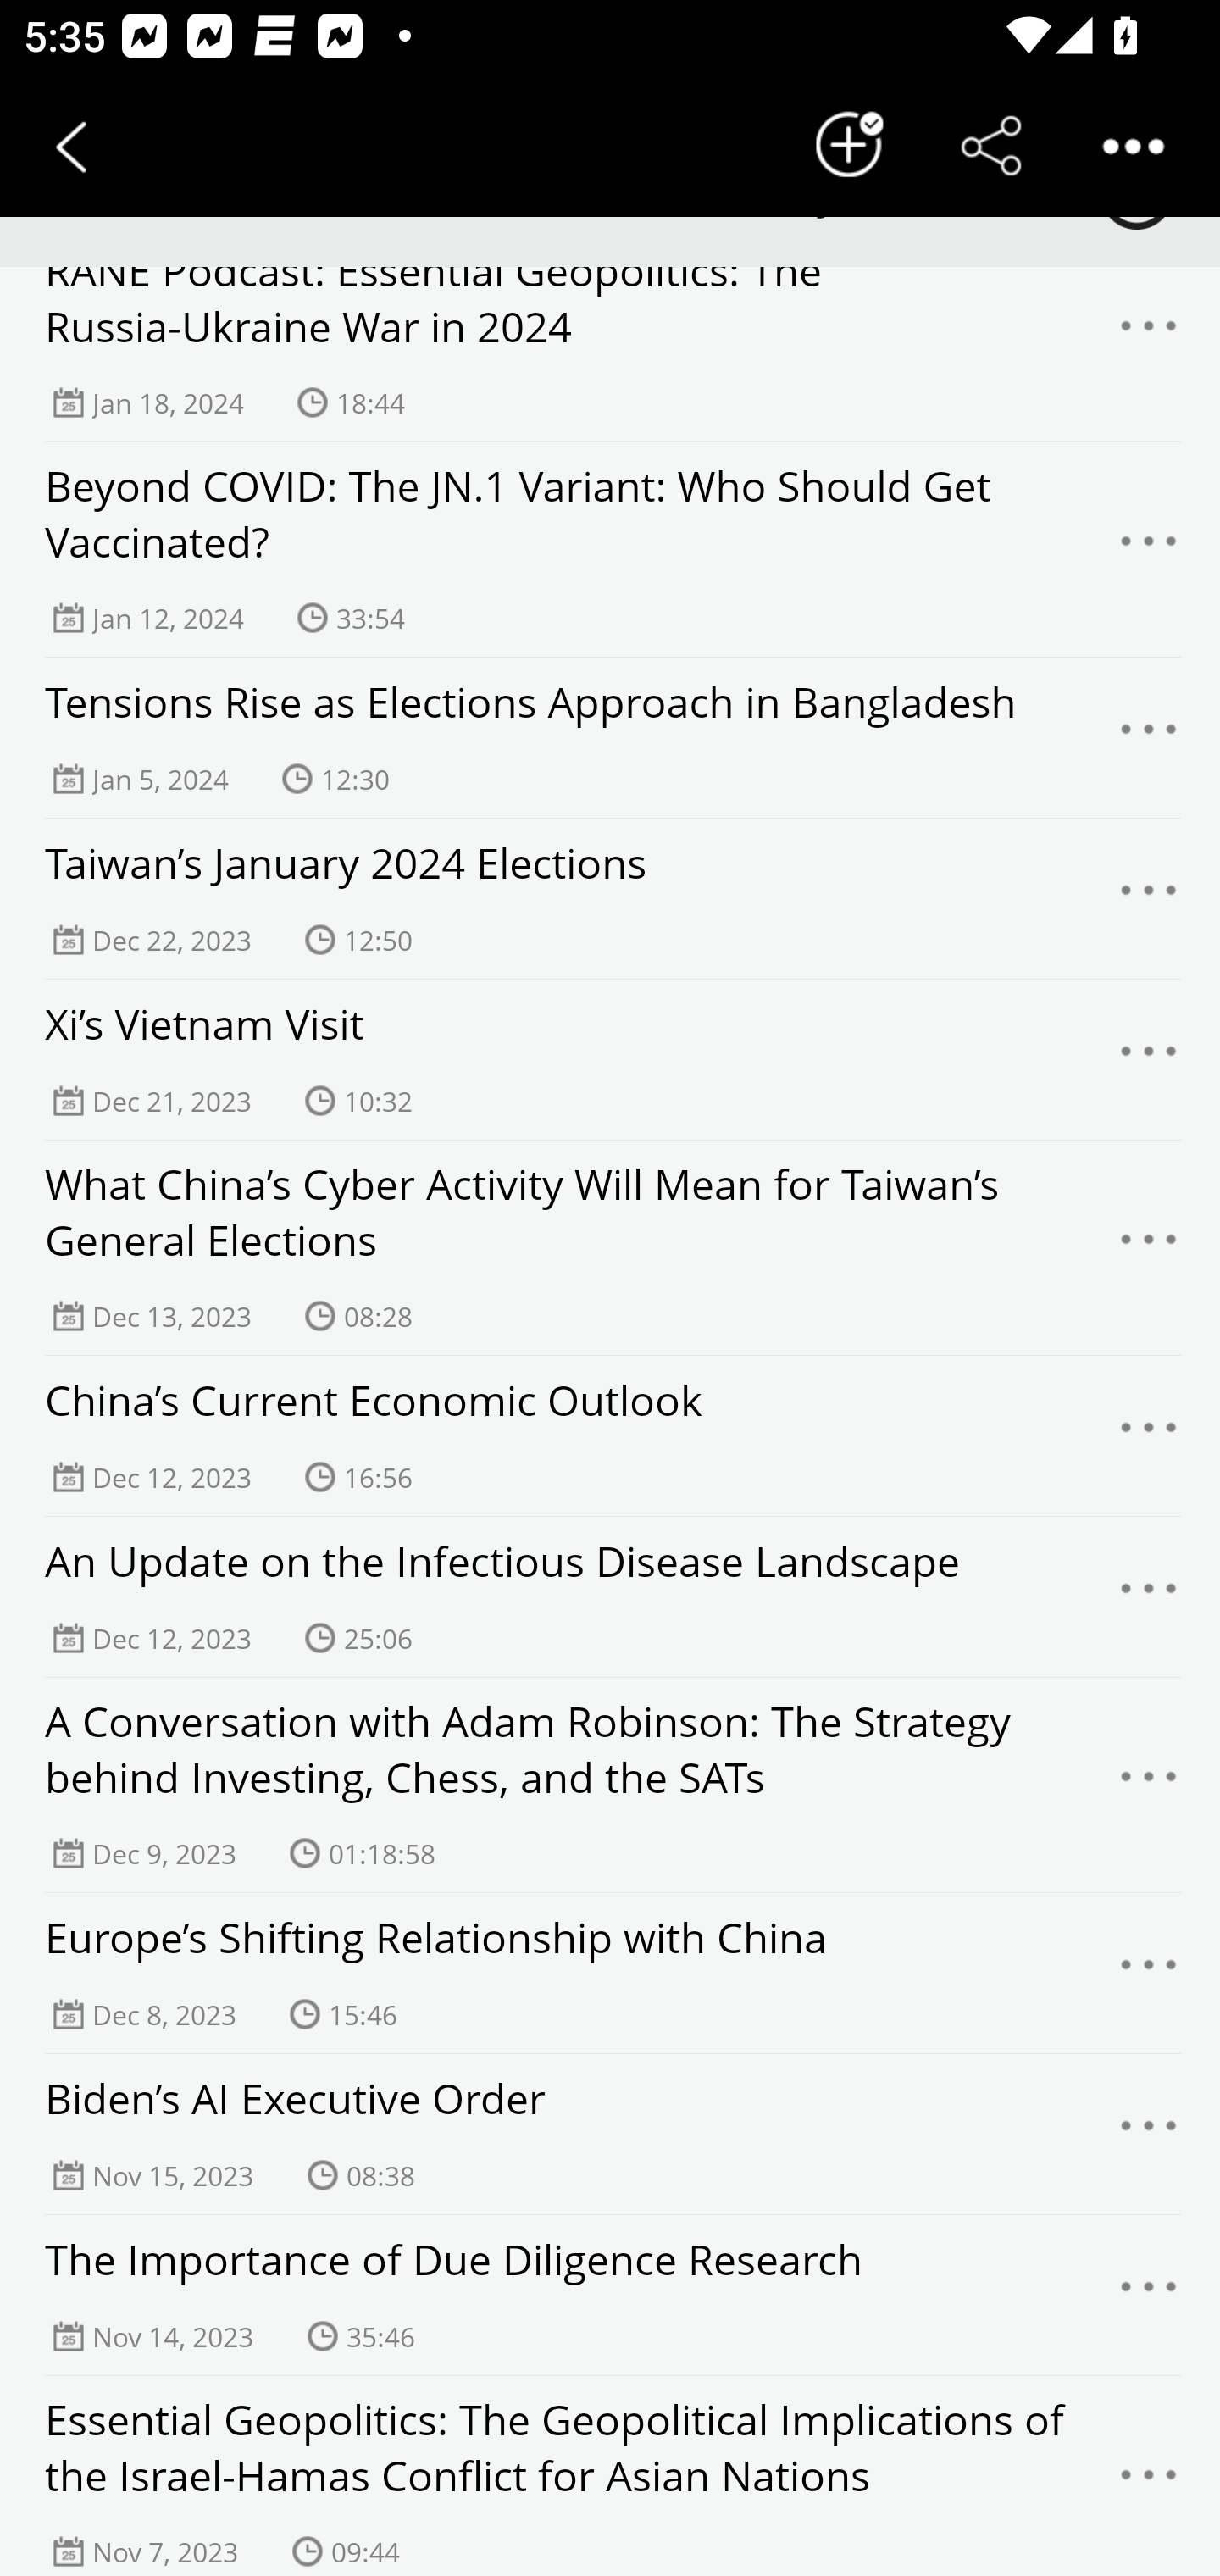  What do you see at coordinates (1149, 1973) in the screenshot?
I see `Menu` at bounding box center [1149, 1973].